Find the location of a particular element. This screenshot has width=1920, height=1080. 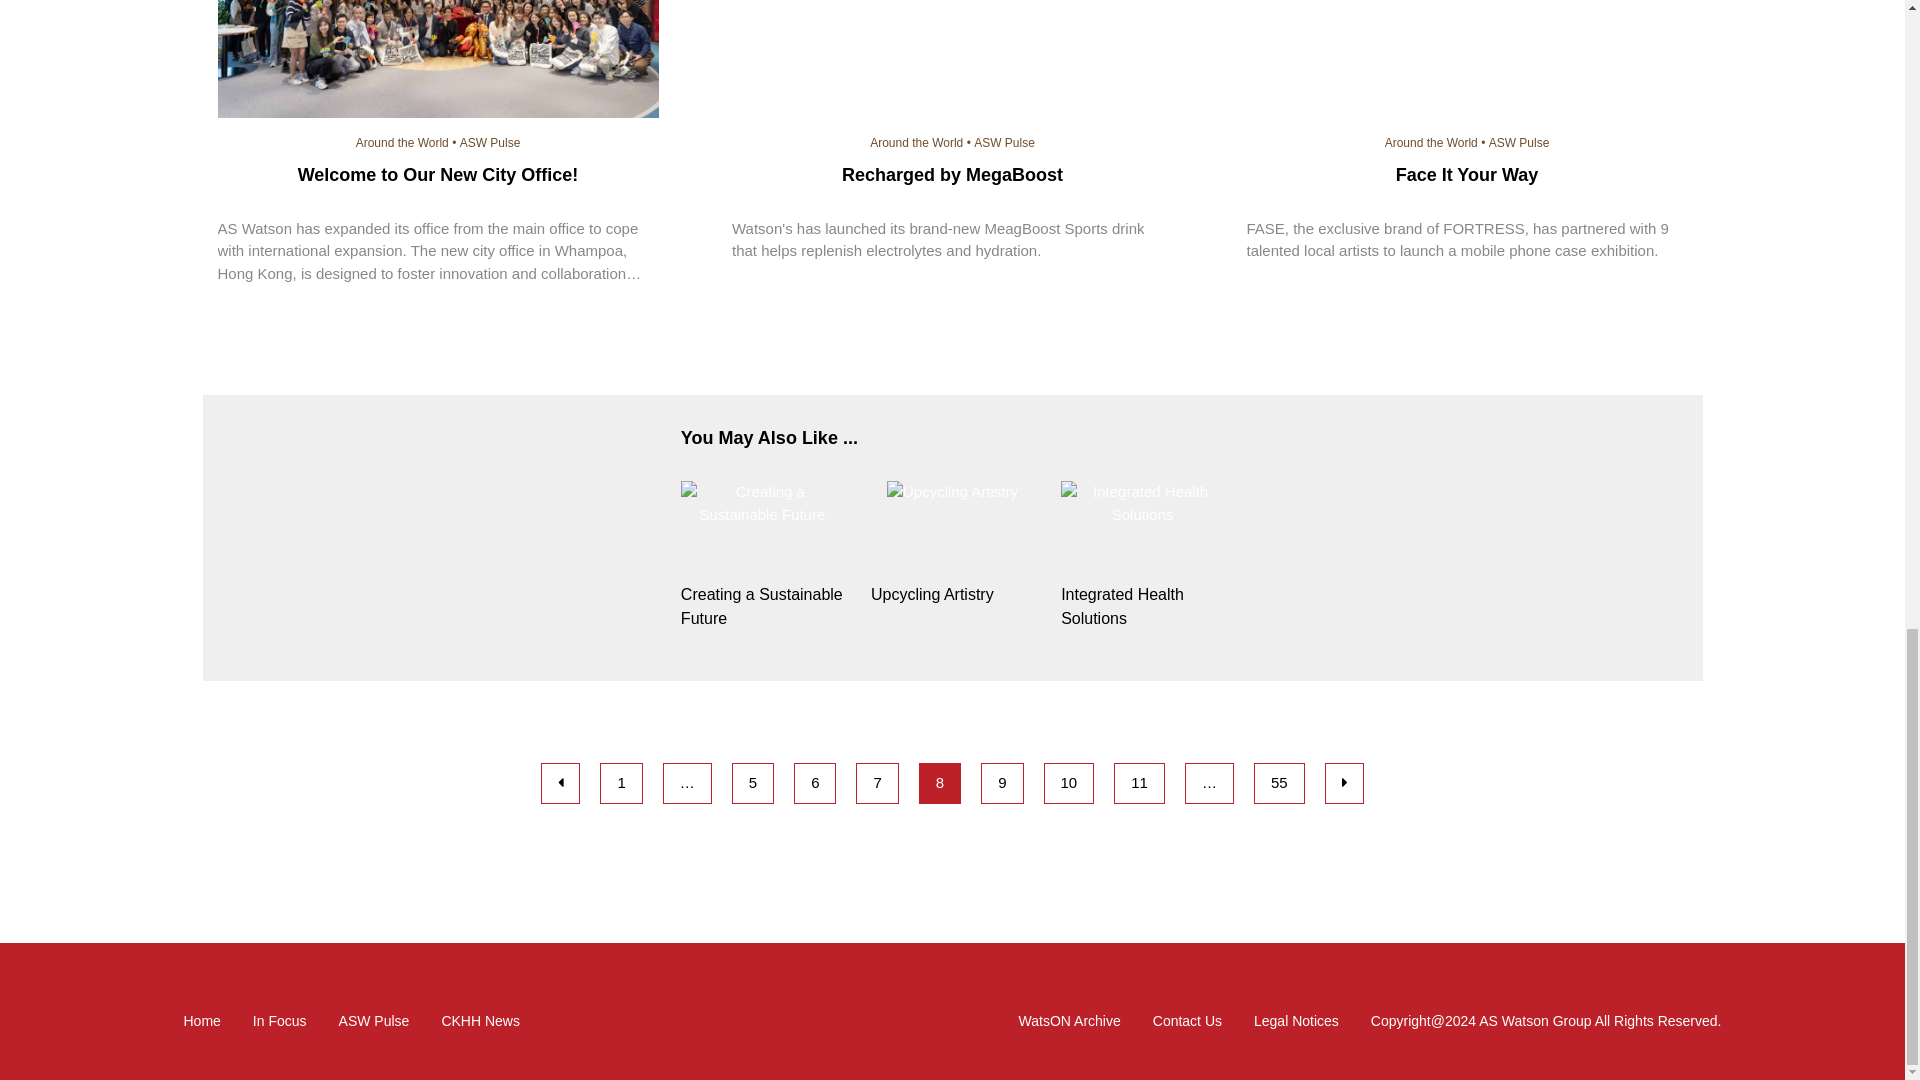

Creating a Sustainable Future is located at coordinates (762, 502).